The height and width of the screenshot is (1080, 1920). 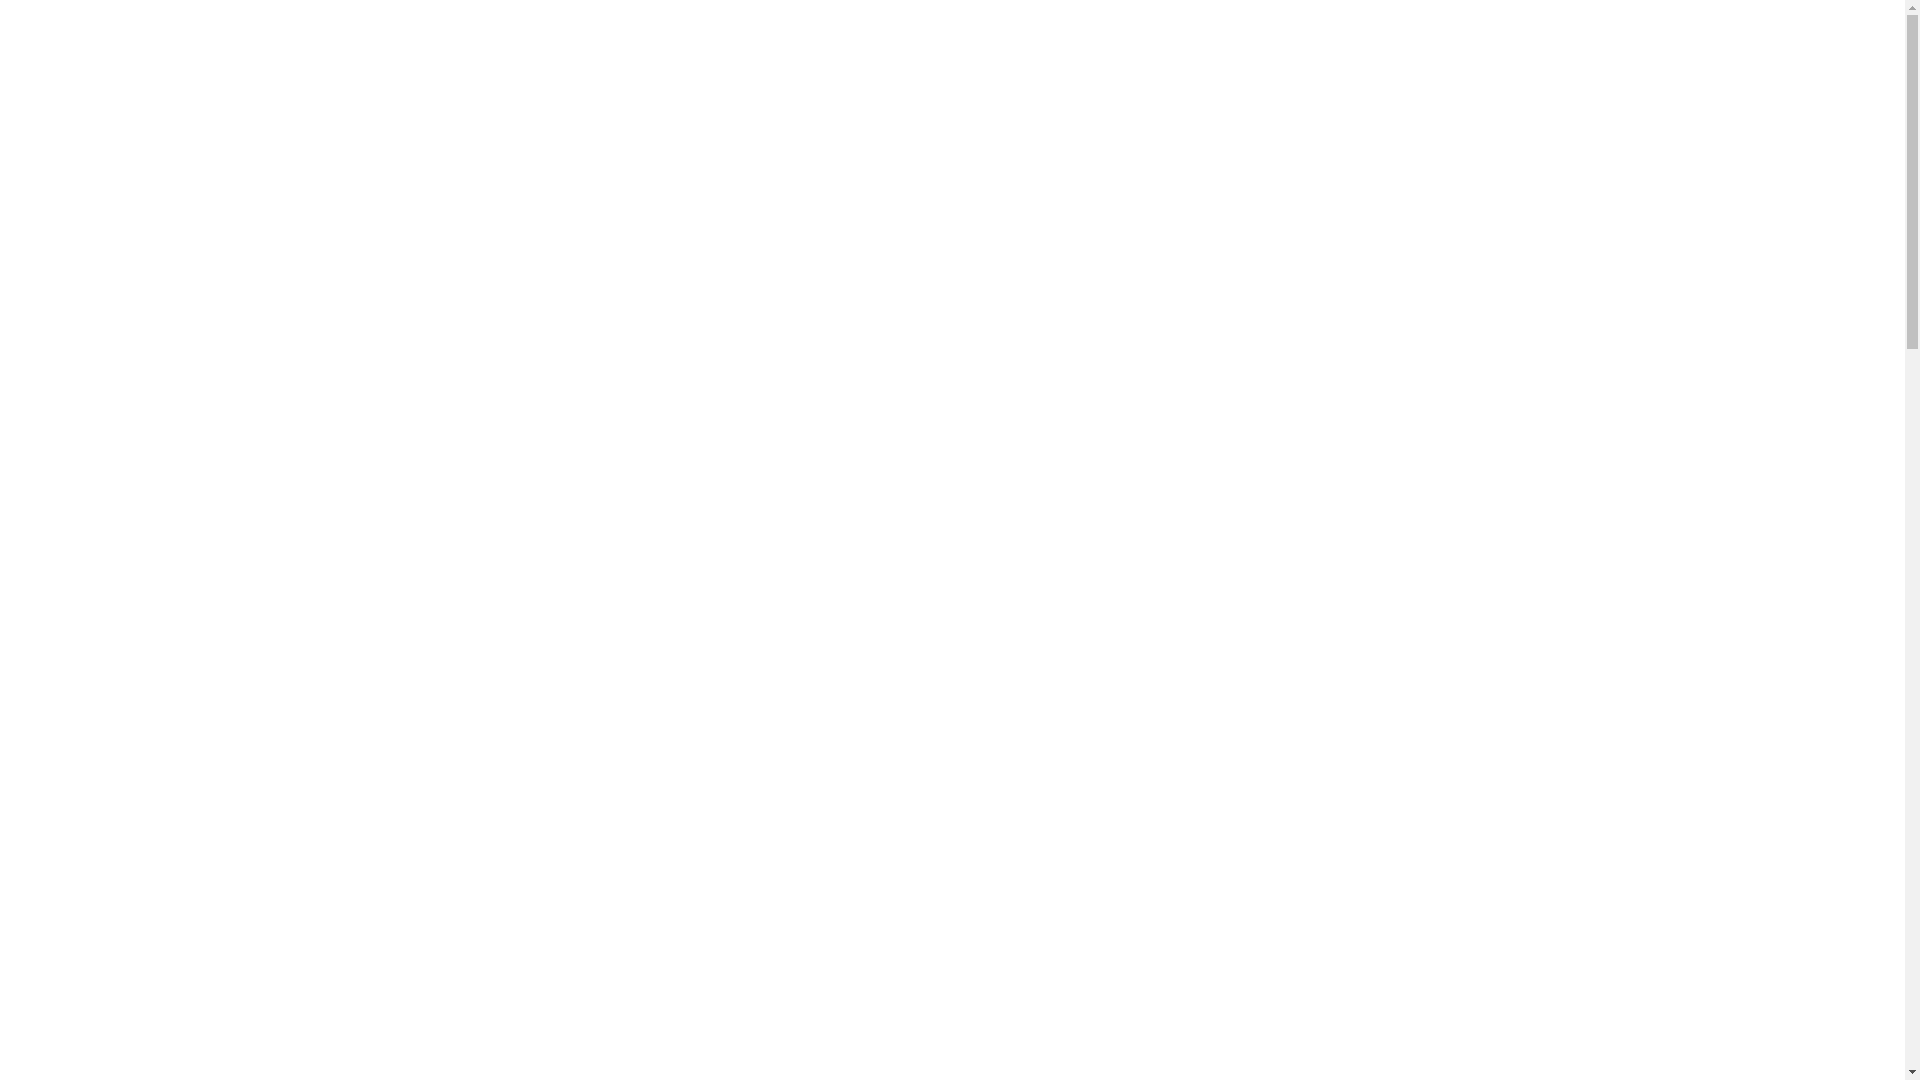 I want to click on SAGINAW, so click(x=118, y=300).